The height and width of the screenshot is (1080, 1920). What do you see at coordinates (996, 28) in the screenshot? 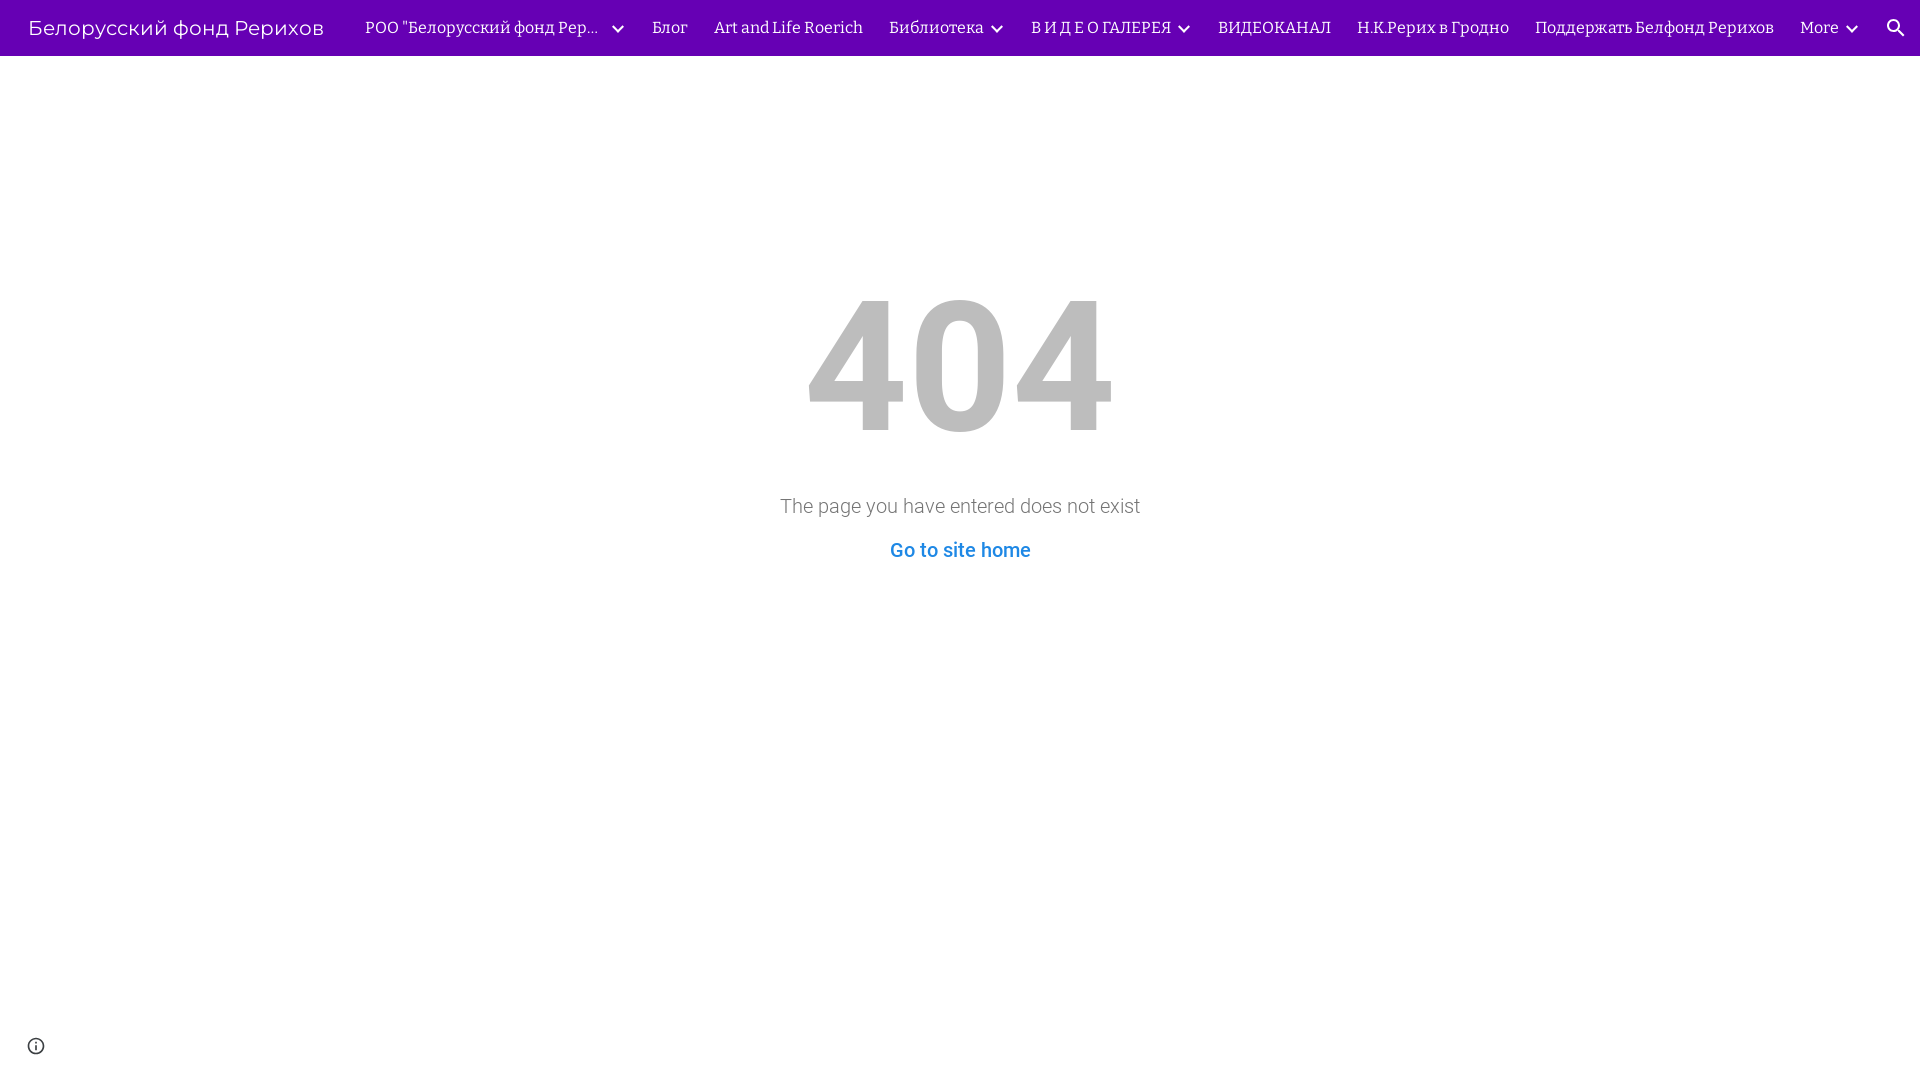
I see `Expand/Collapse` at bounding box center [996, 28].